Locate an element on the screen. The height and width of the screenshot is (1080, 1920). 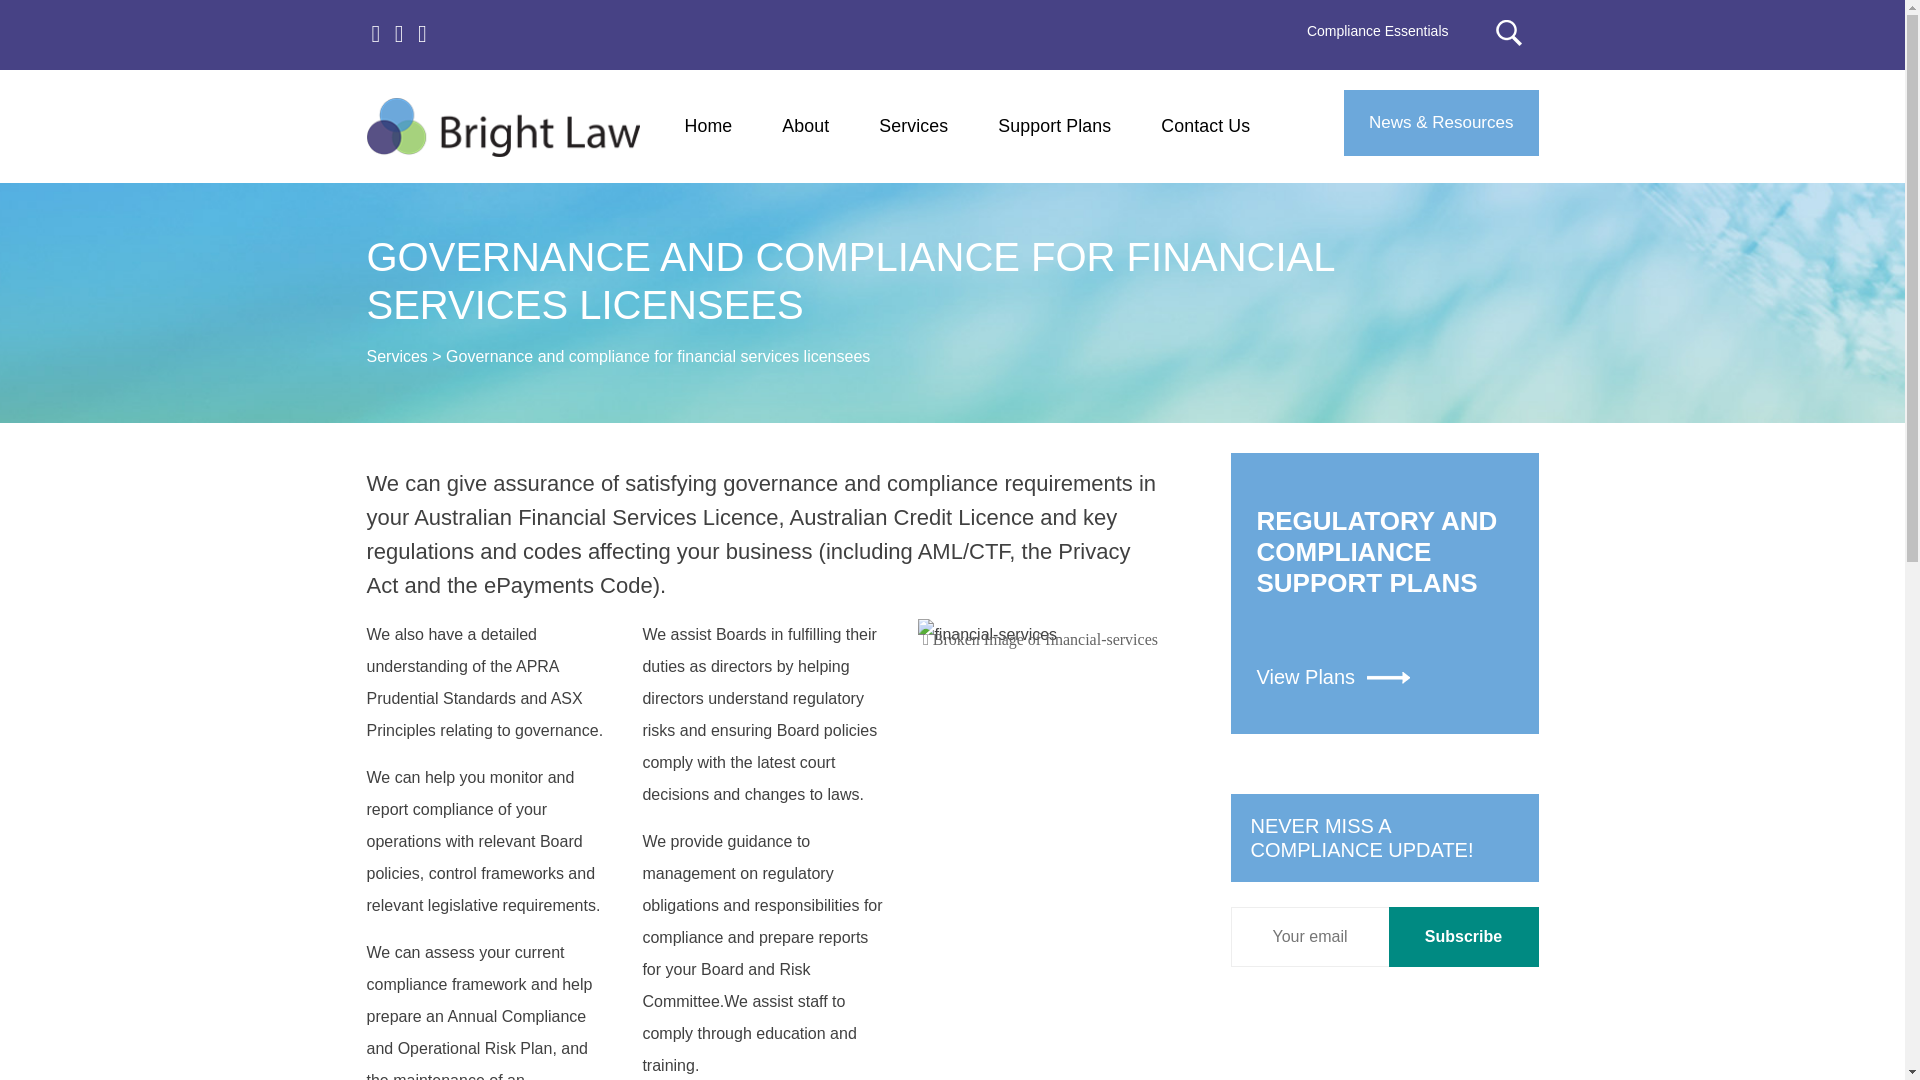
Services is located at coordinates (914, 126).